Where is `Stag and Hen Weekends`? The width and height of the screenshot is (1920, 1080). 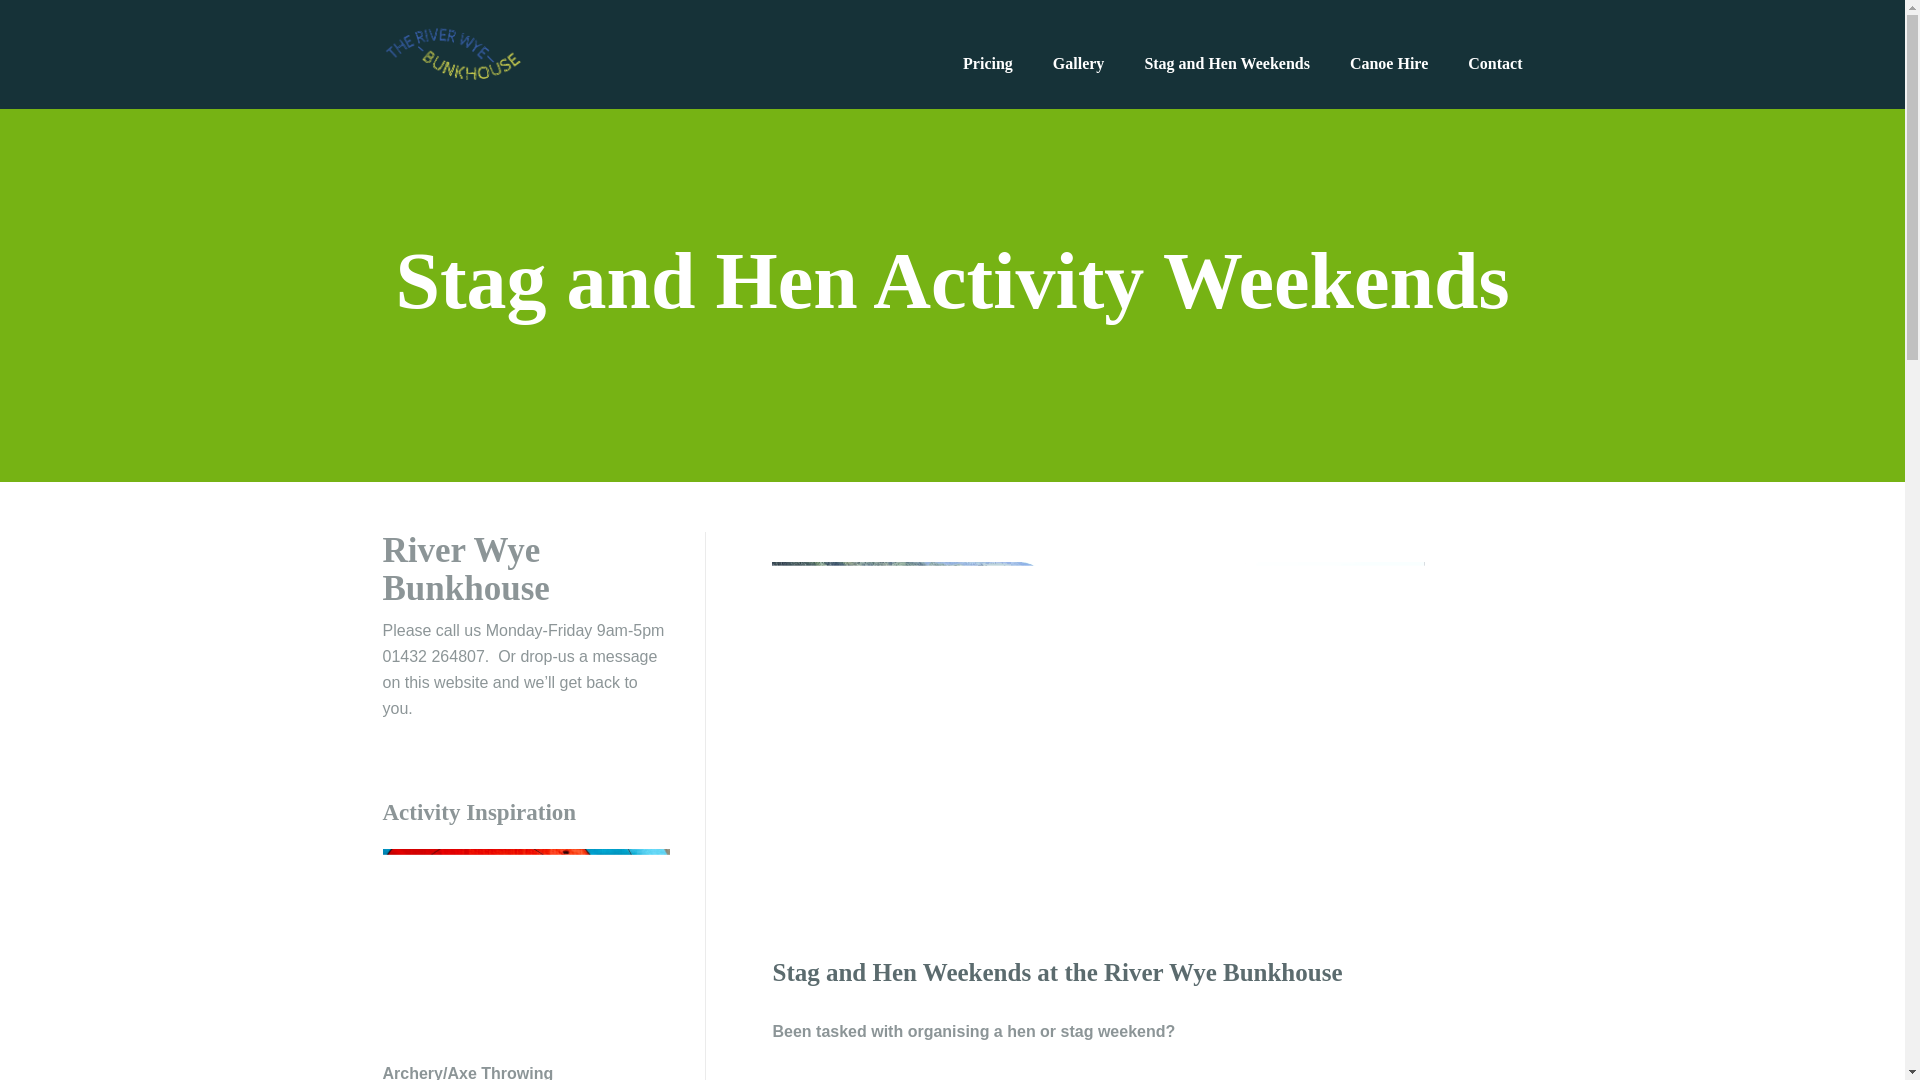
Stag and Hen Weekends is located at coordinates (1226, 64).